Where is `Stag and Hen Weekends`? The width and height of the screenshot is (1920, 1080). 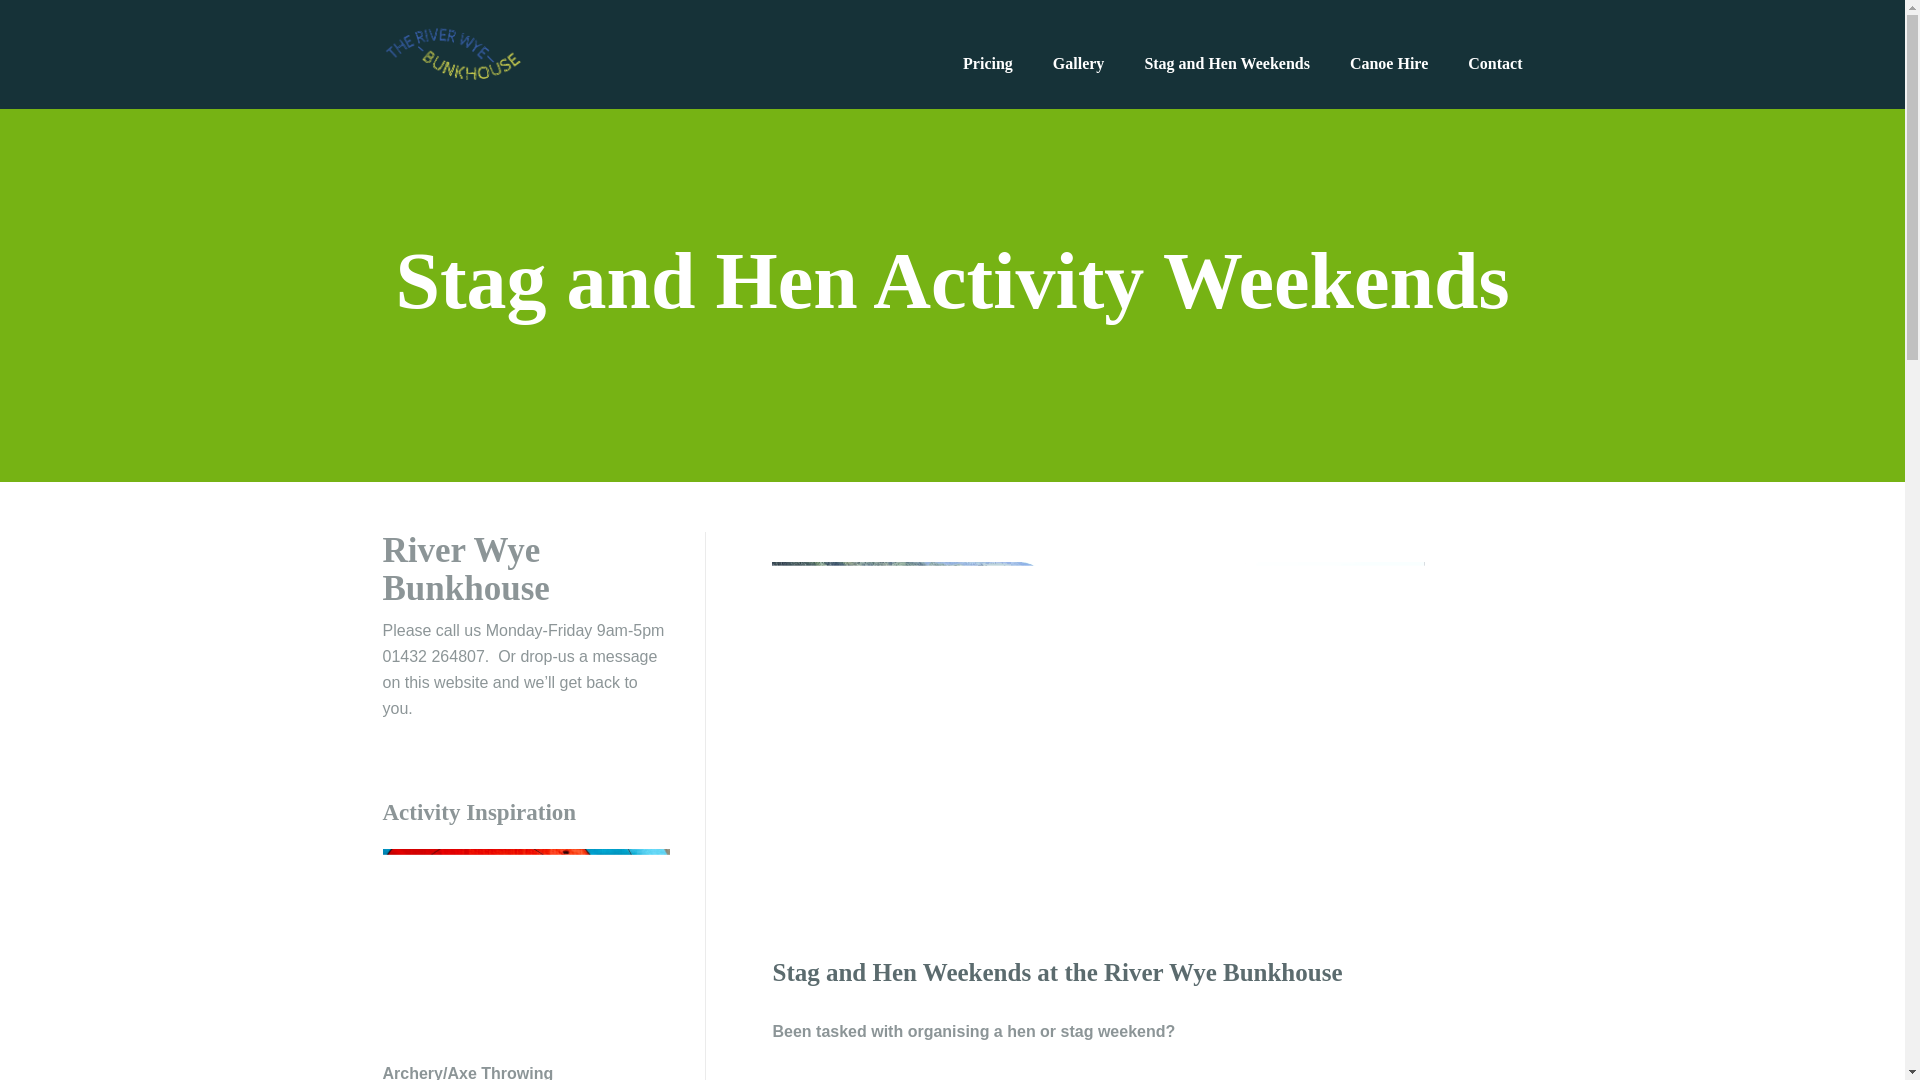
Stag and Hen Weekends is located at coordinates (1226, 64).